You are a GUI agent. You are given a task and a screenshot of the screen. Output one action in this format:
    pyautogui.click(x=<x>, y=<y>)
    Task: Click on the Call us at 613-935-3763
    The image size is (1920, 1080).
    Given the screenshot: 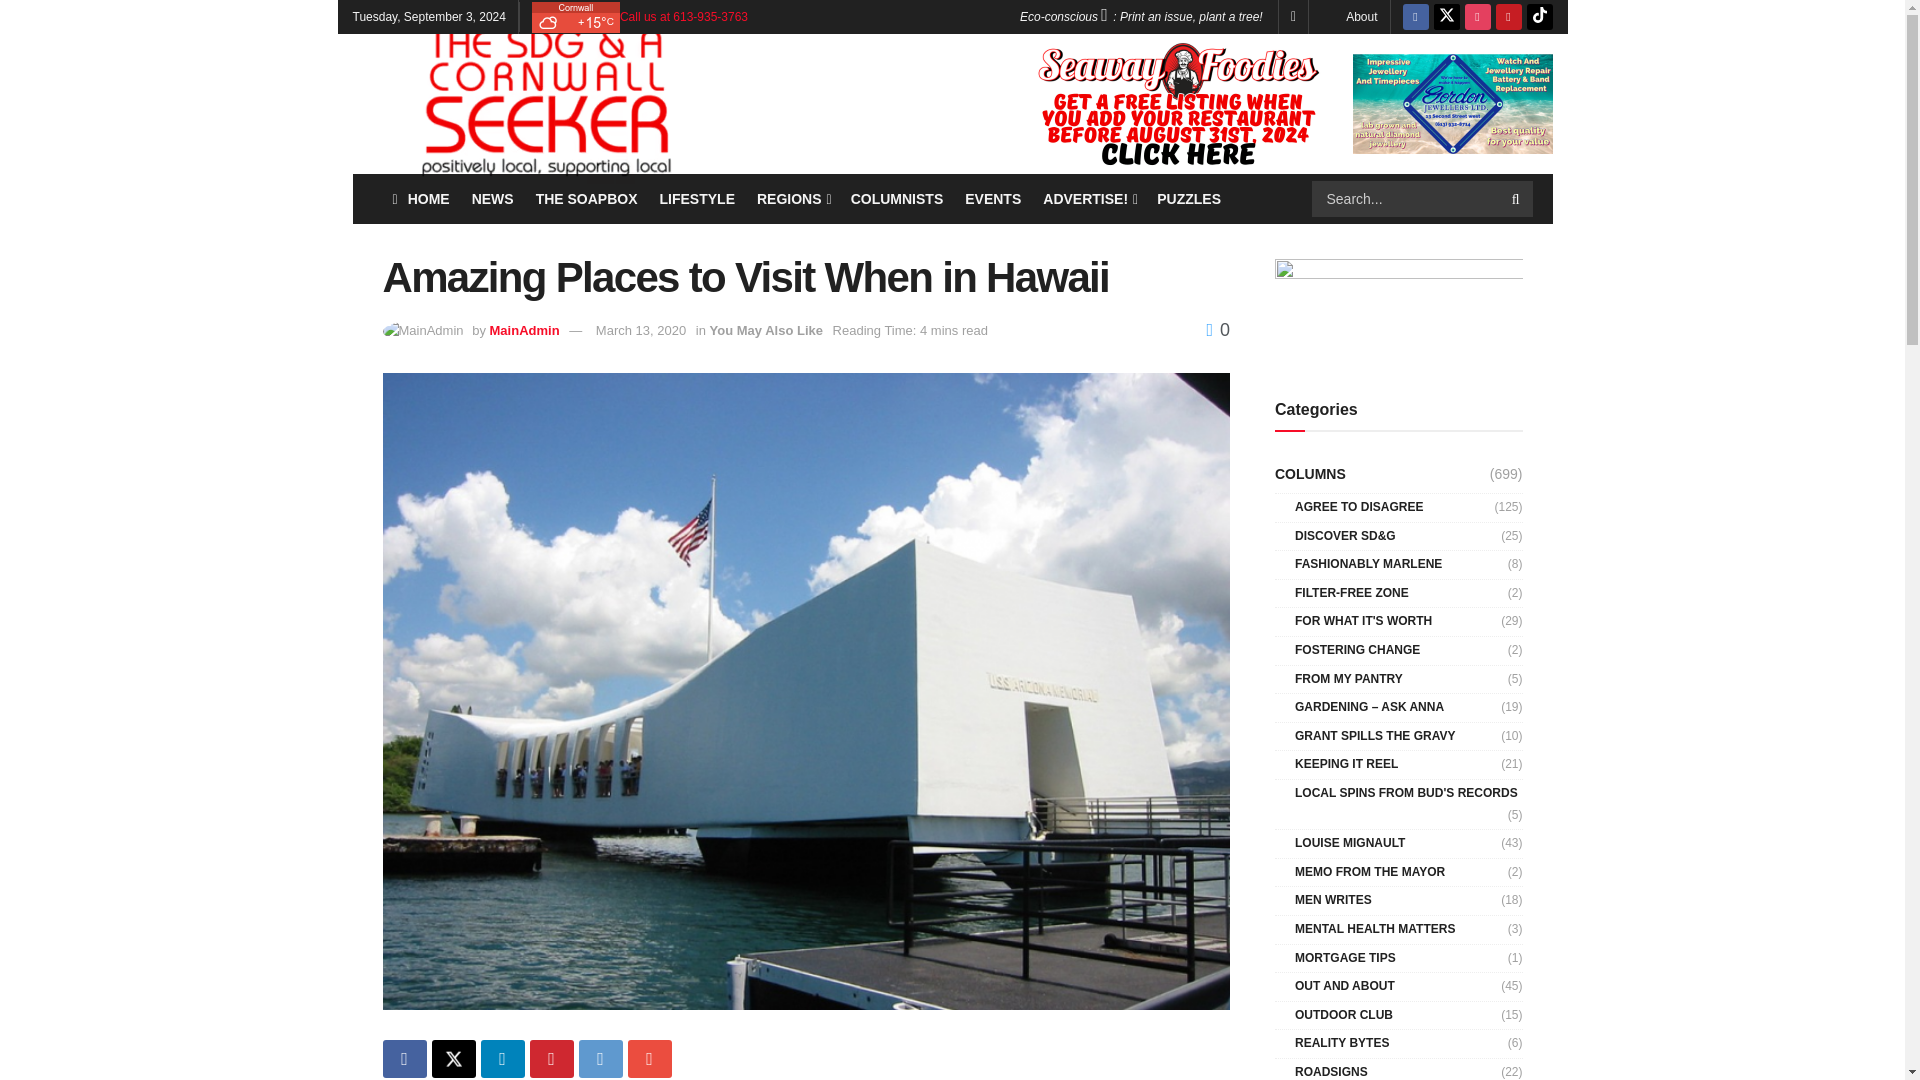 What is the action you would take?
    pyautogui.click(x=684, y=16)
    